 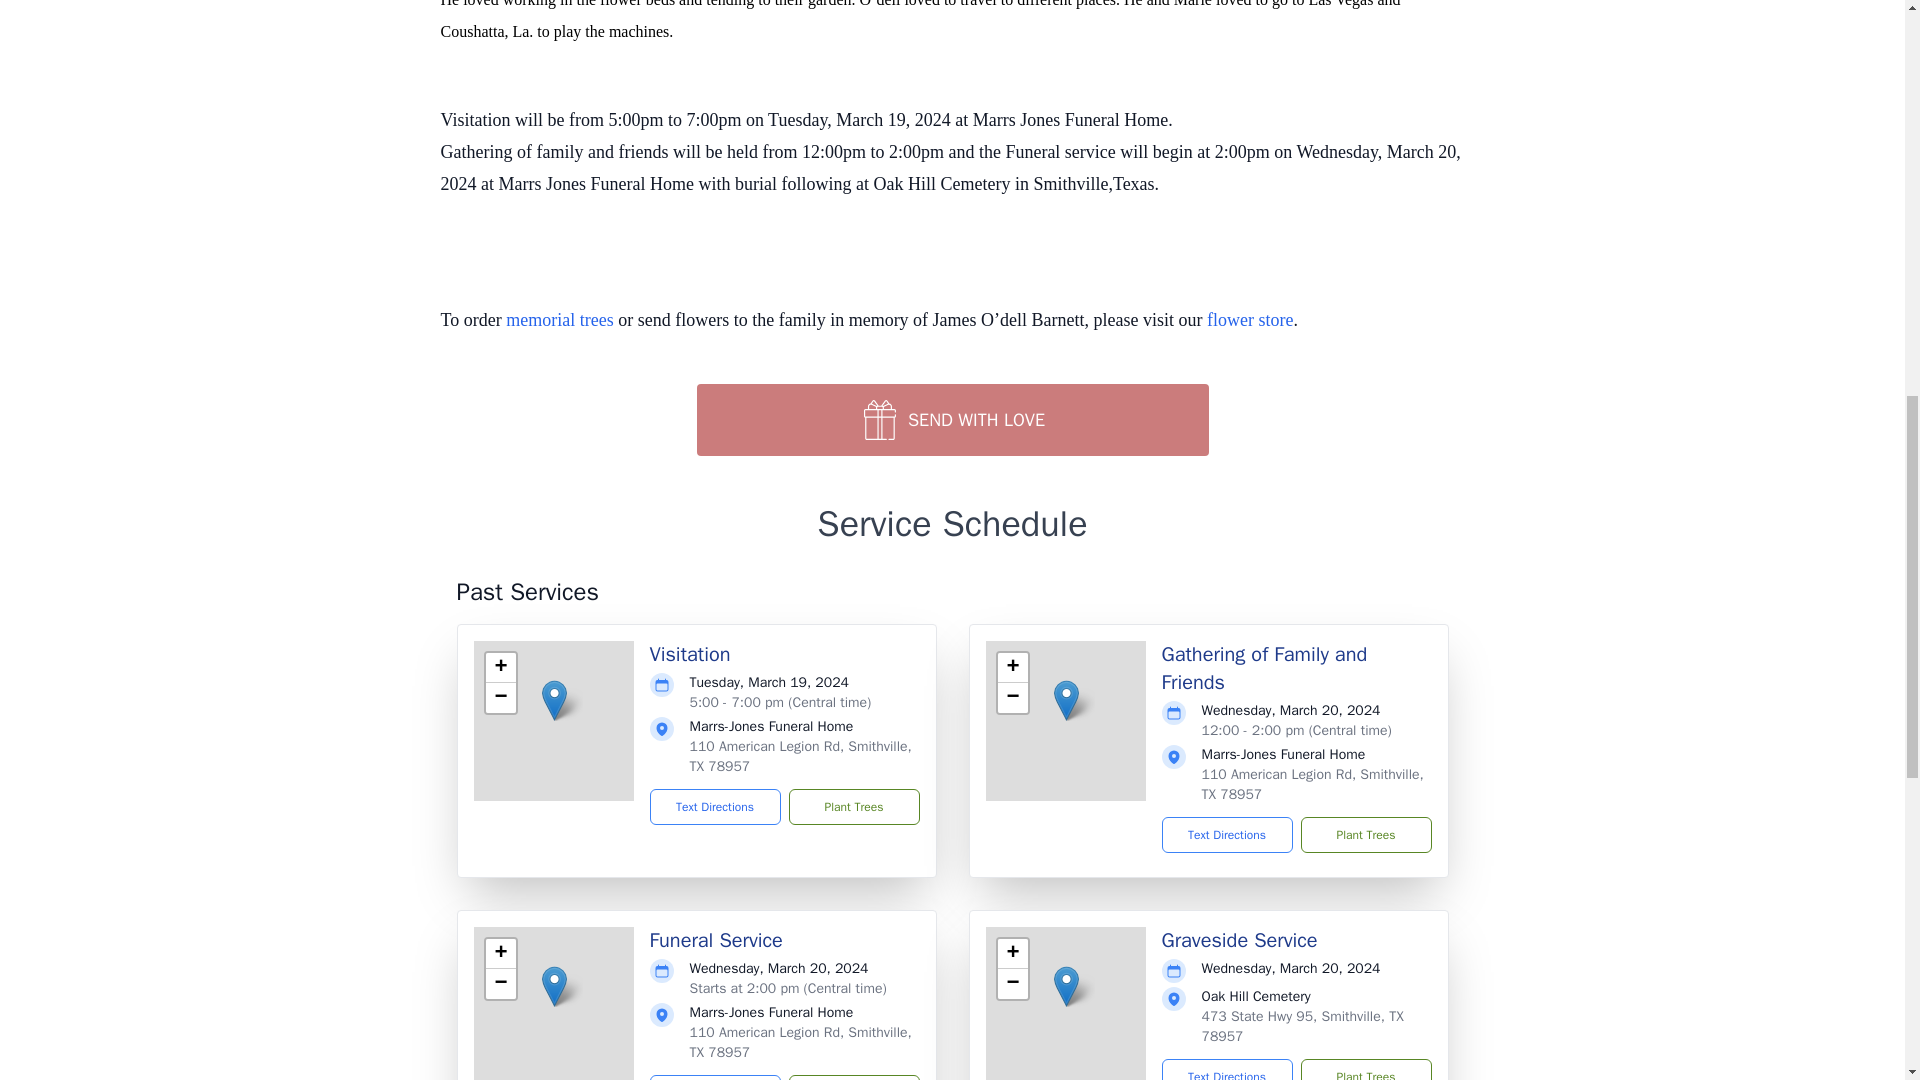 What do you see at coordinates (559, 320) in the screenshot?
I see `memorial trees` at bounding box center [559, 320].